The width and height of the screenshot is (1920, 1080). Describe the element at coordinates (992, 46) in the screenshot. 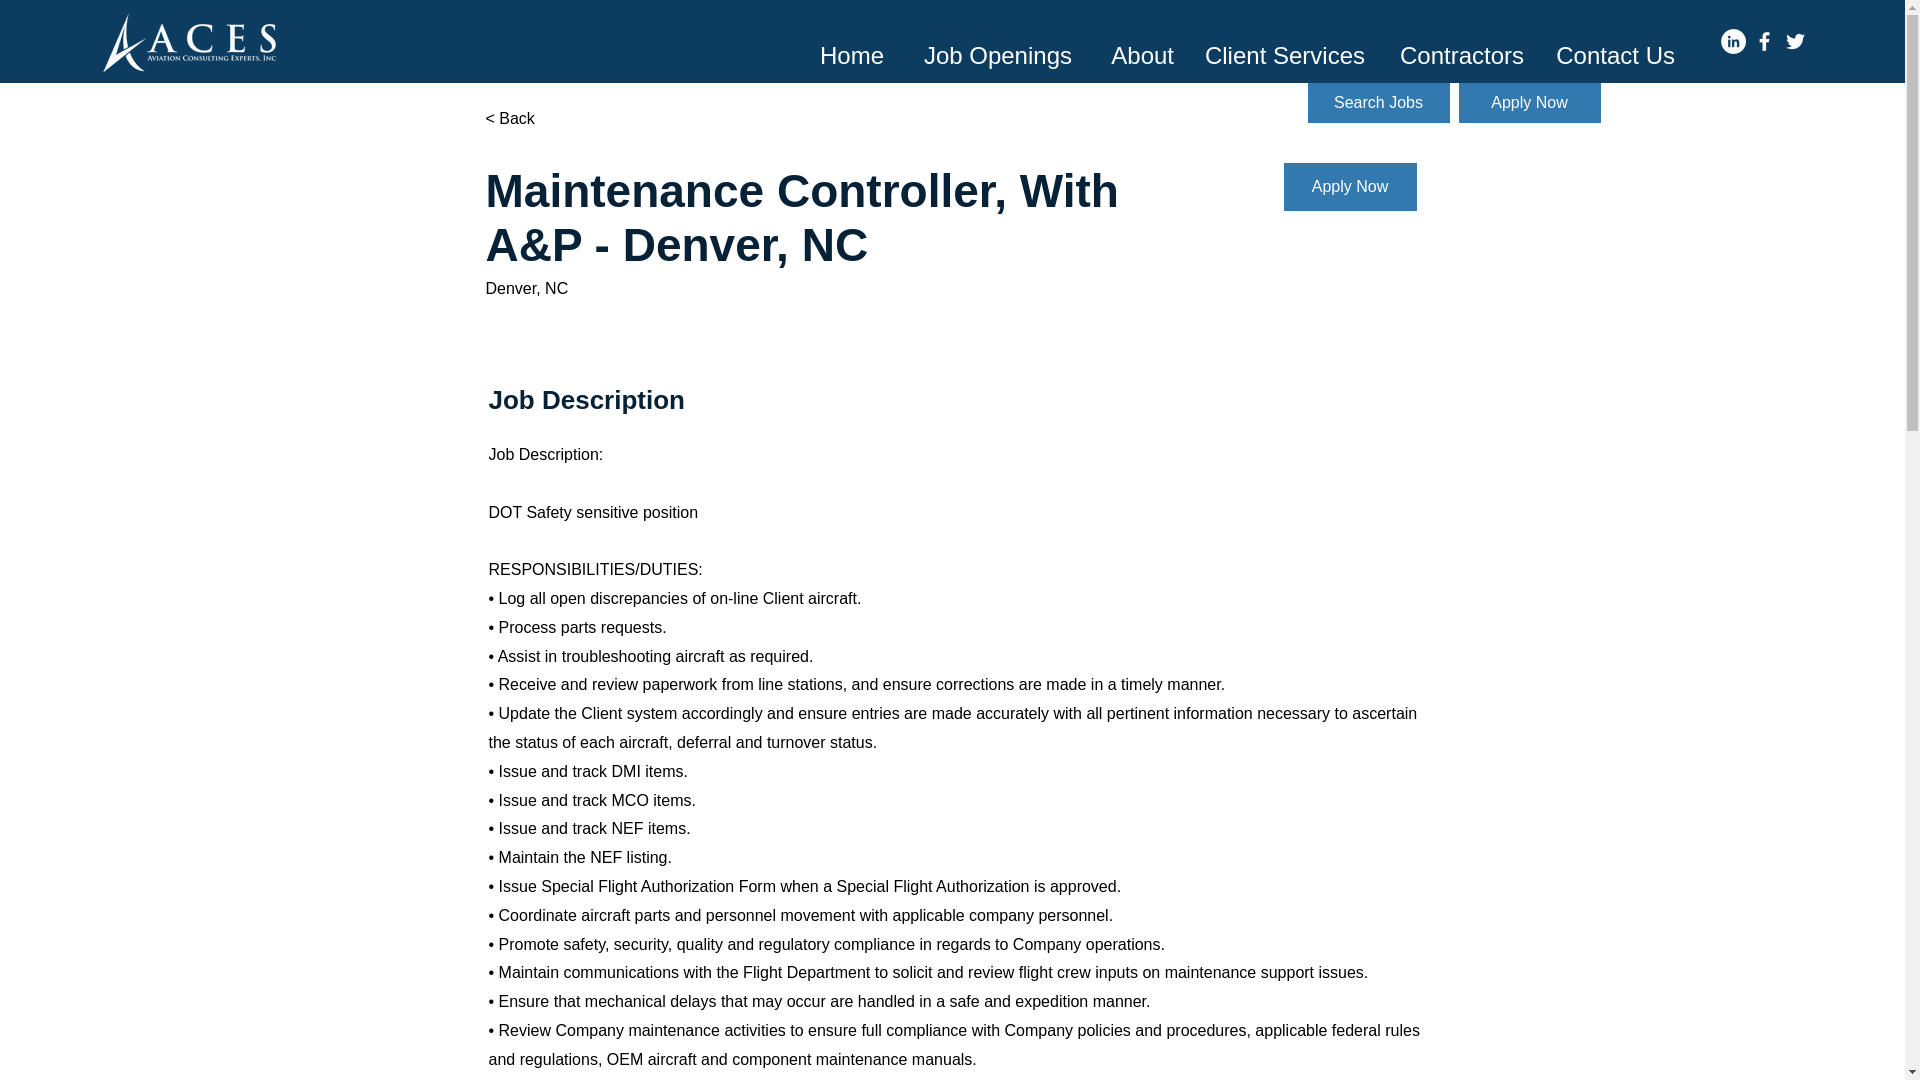

I see `Job Openings` at that location.